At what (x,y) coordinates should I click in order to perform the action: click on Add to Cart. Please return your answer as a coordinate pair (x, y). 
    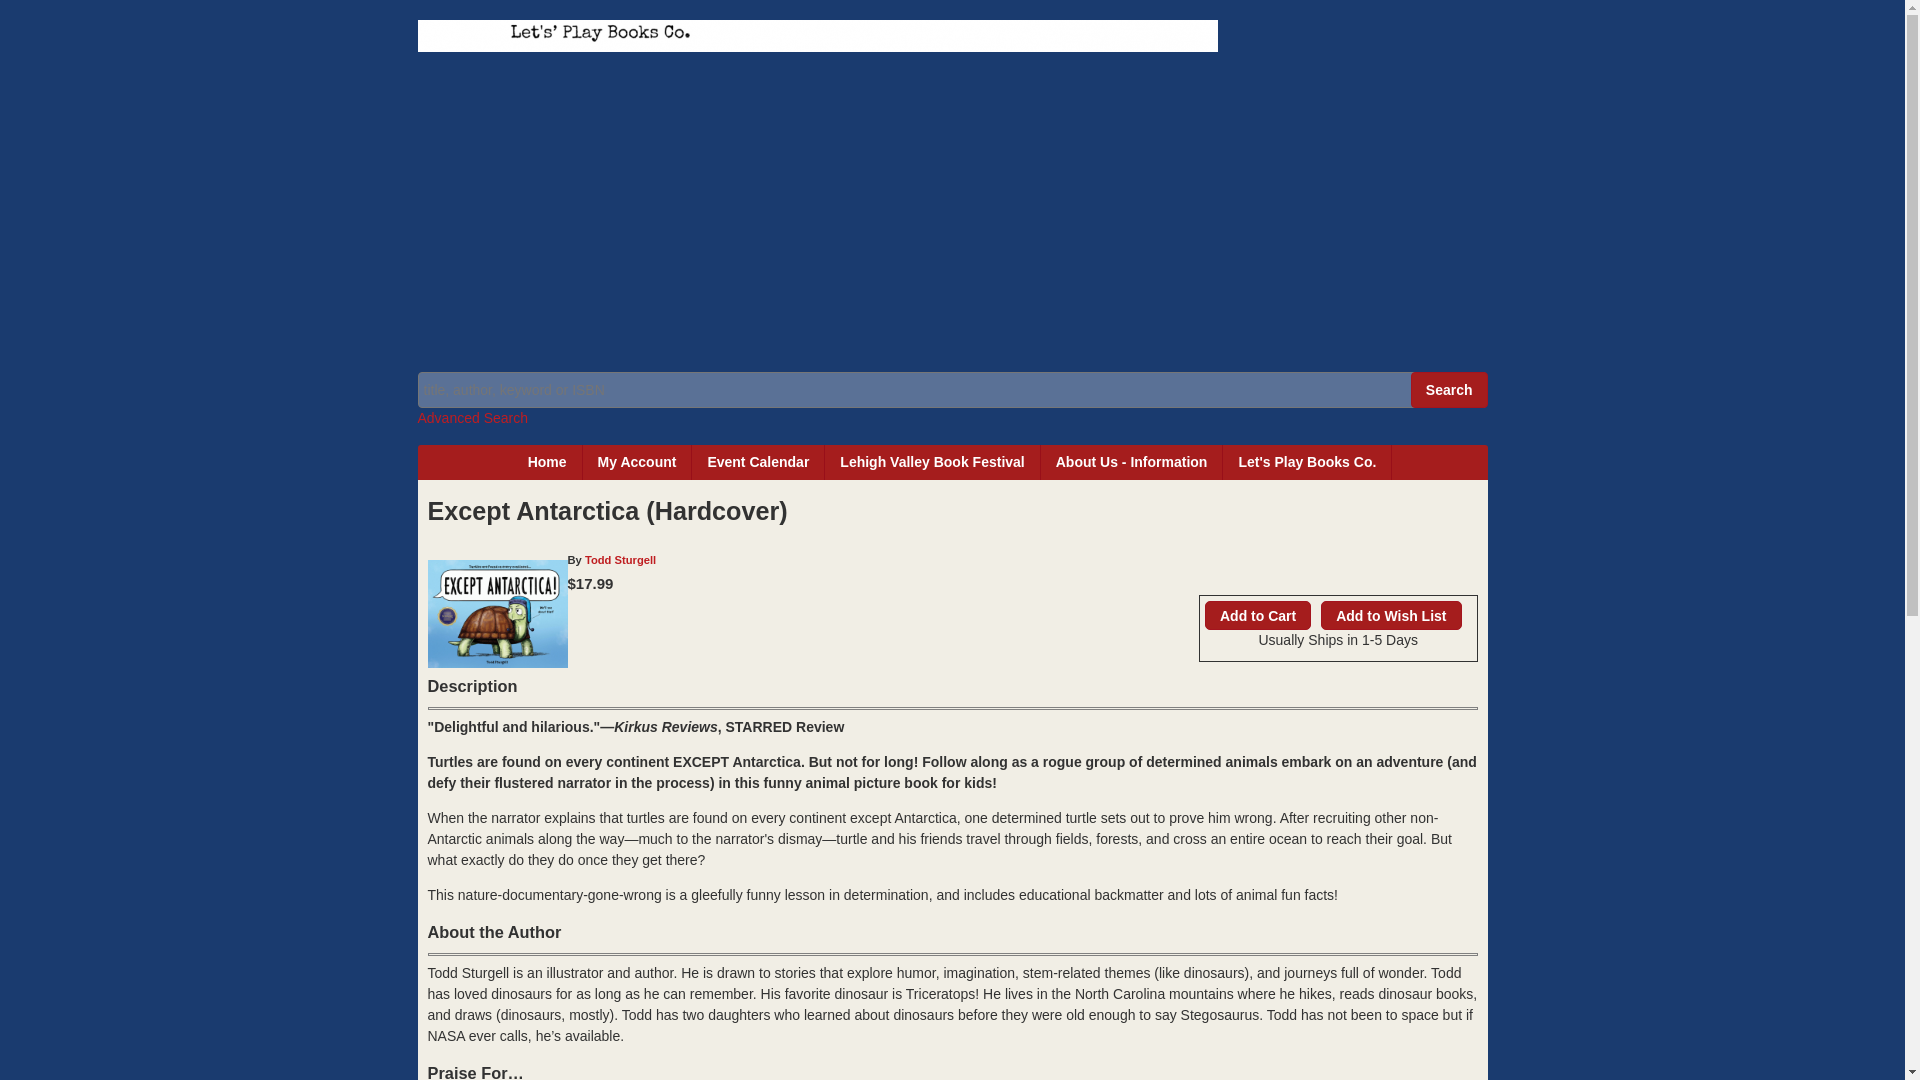
    Looking at the image, I should click on (1258, 614).